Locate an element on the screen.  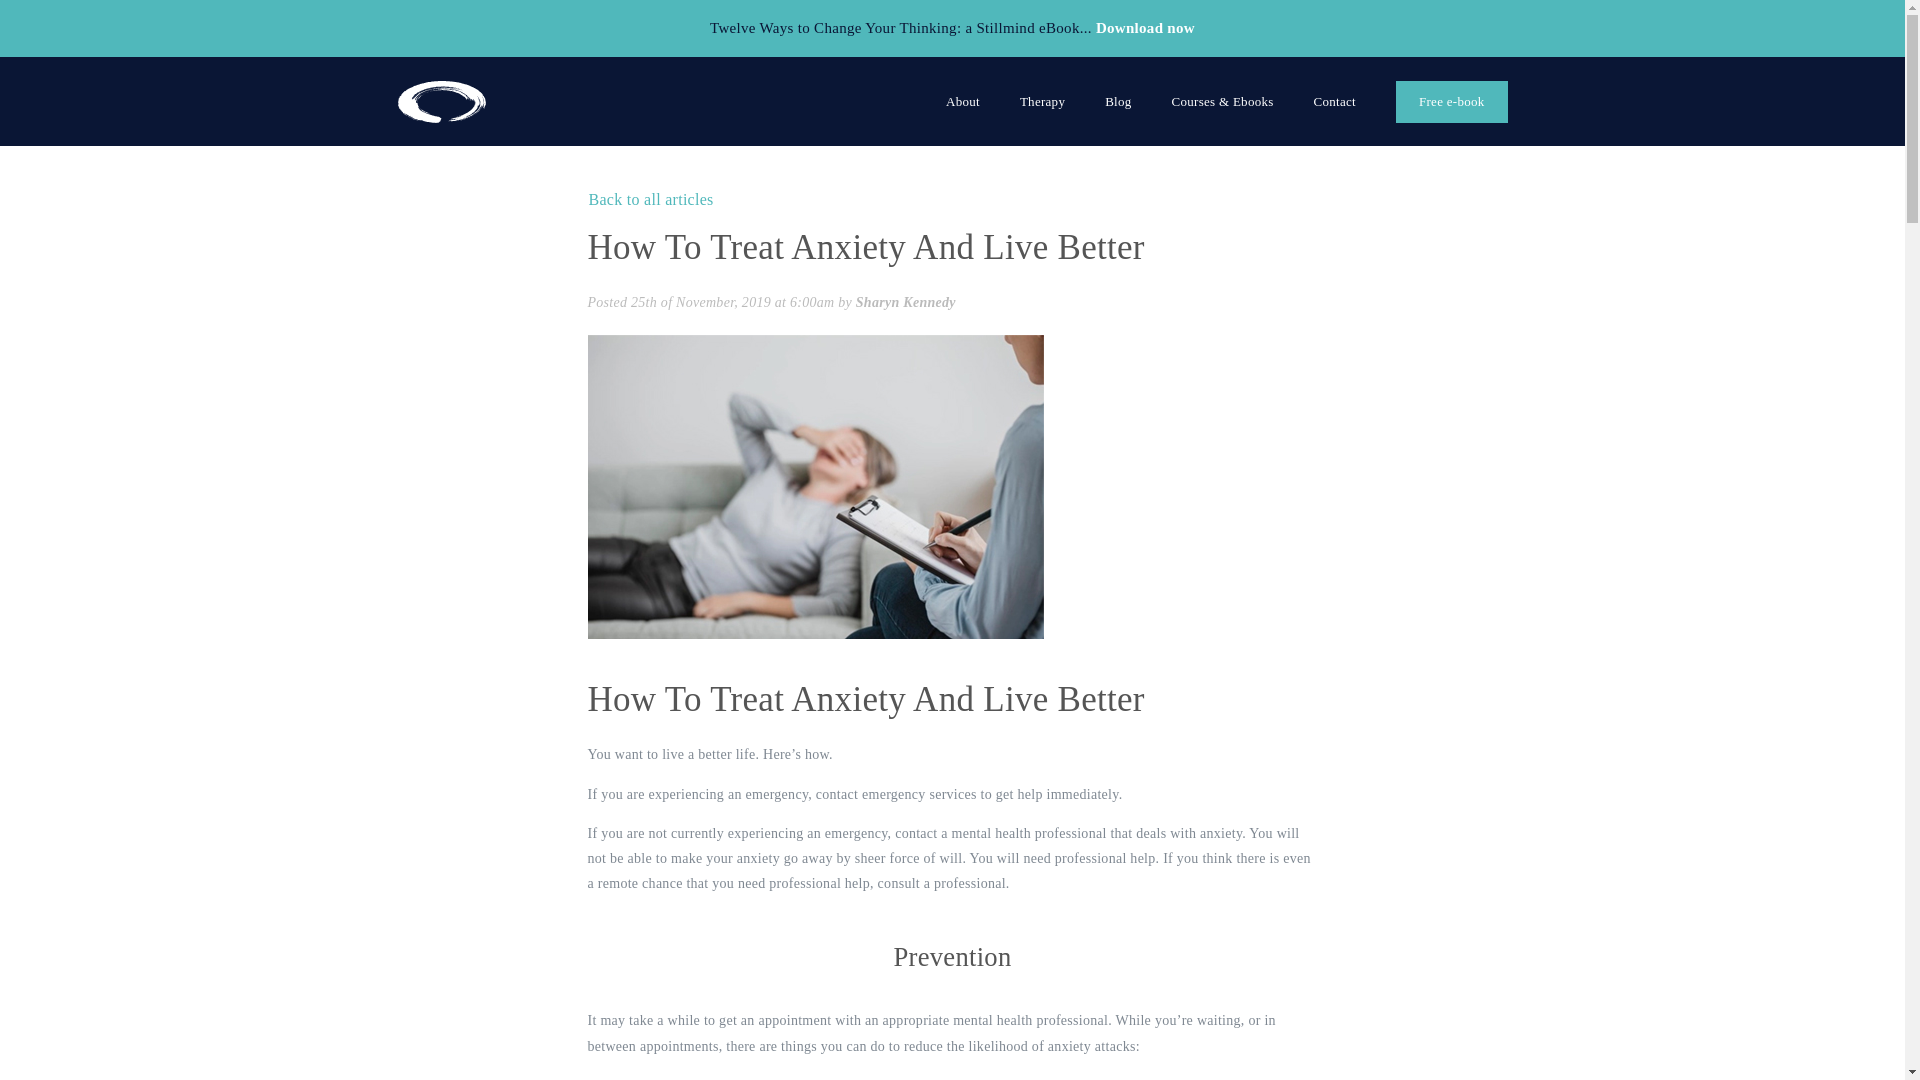
Back to all articles is located at coordinates (650, 198).